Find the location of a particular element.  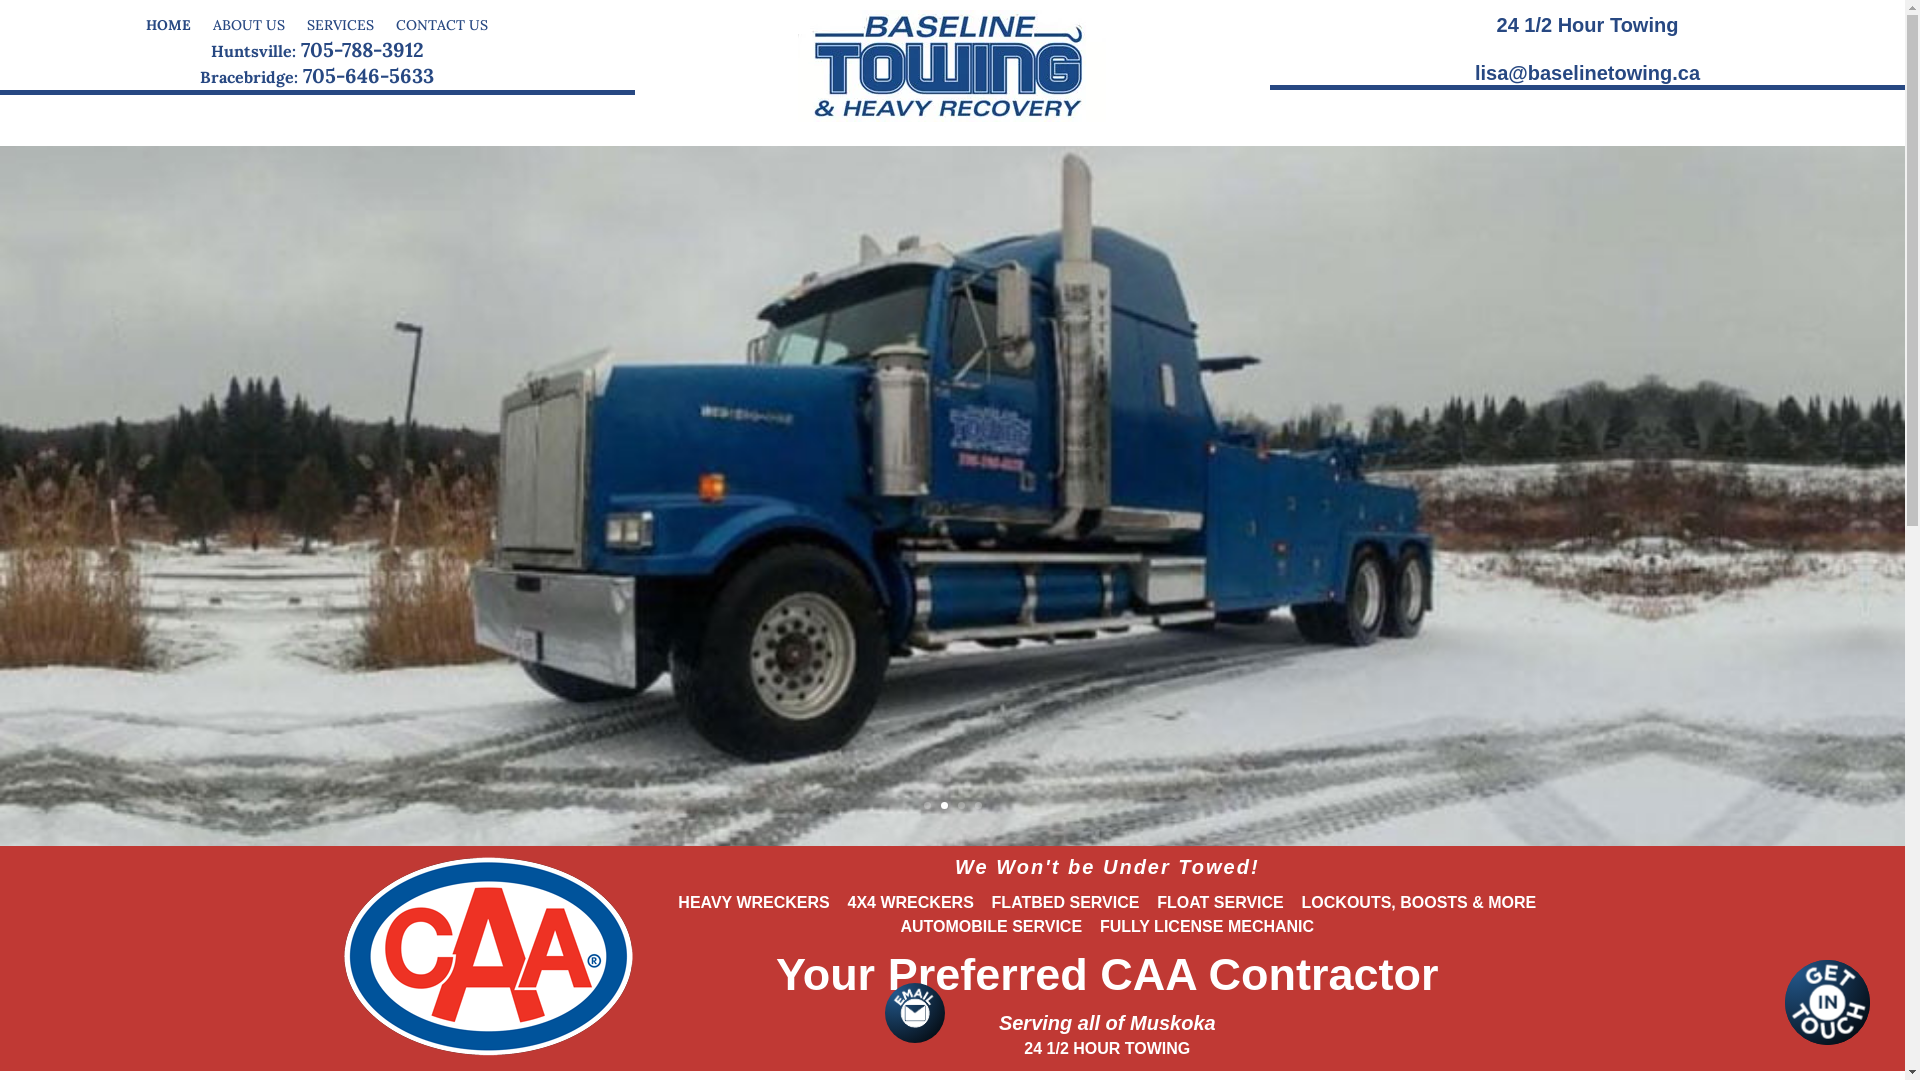

lisa@baselinetowing.ca is located at coordinates (1588, 73).